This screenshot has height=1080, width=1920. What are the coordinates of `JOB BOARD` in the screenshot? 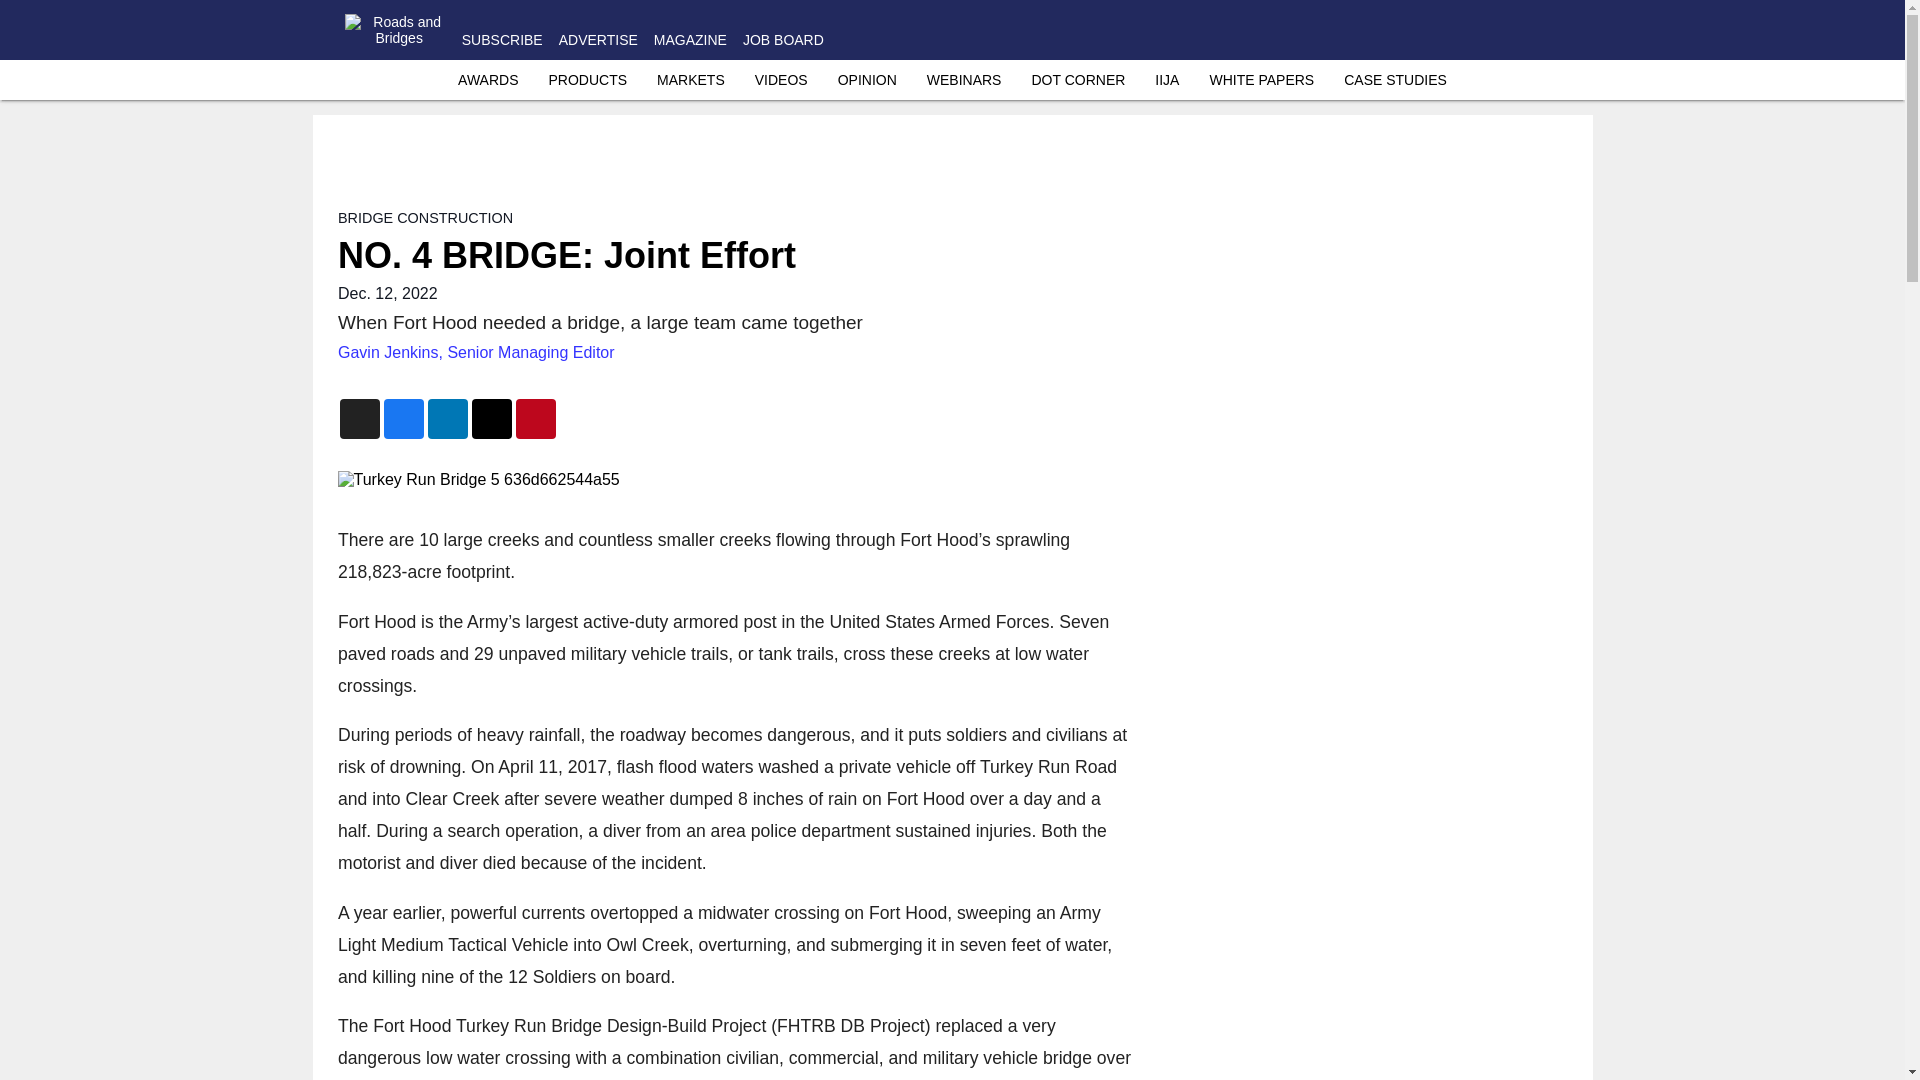 It's located at (783, 40).